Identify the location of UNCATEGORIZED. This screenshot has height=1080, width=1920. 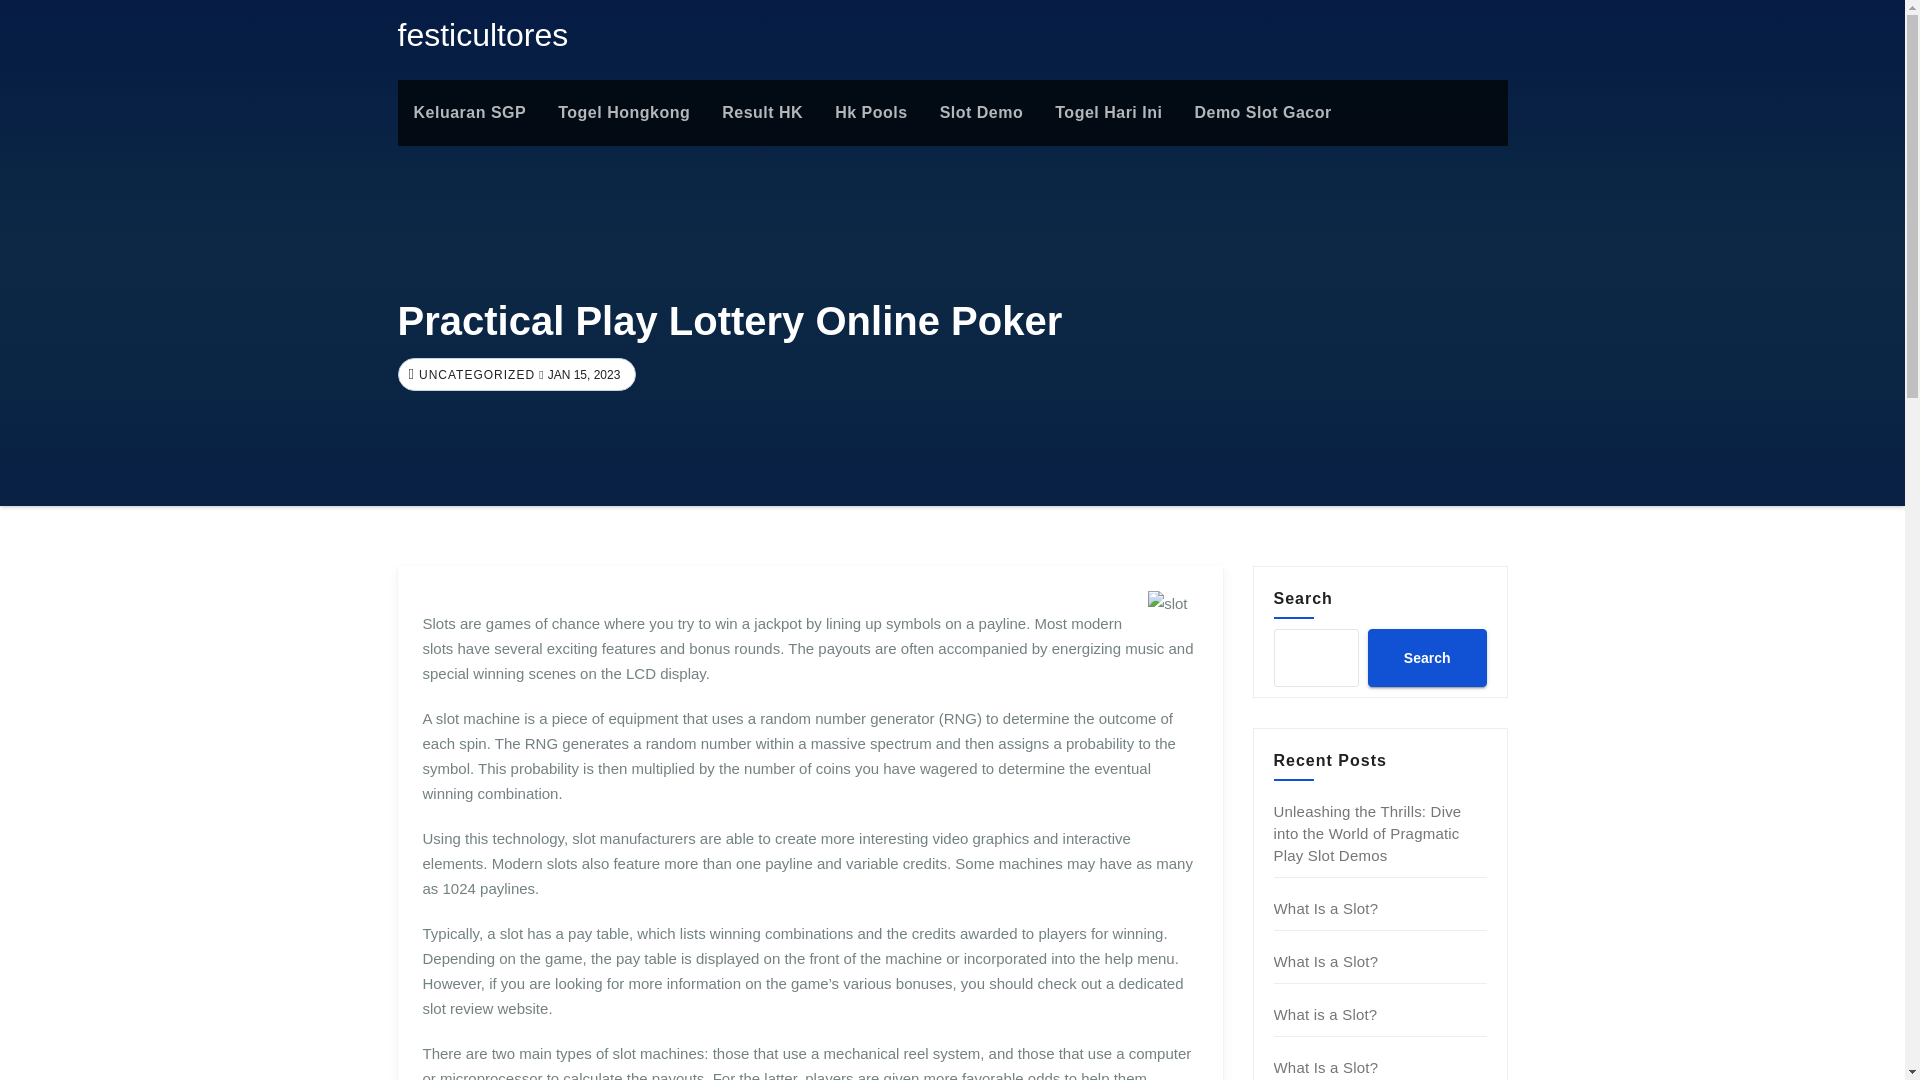
(474, 375).